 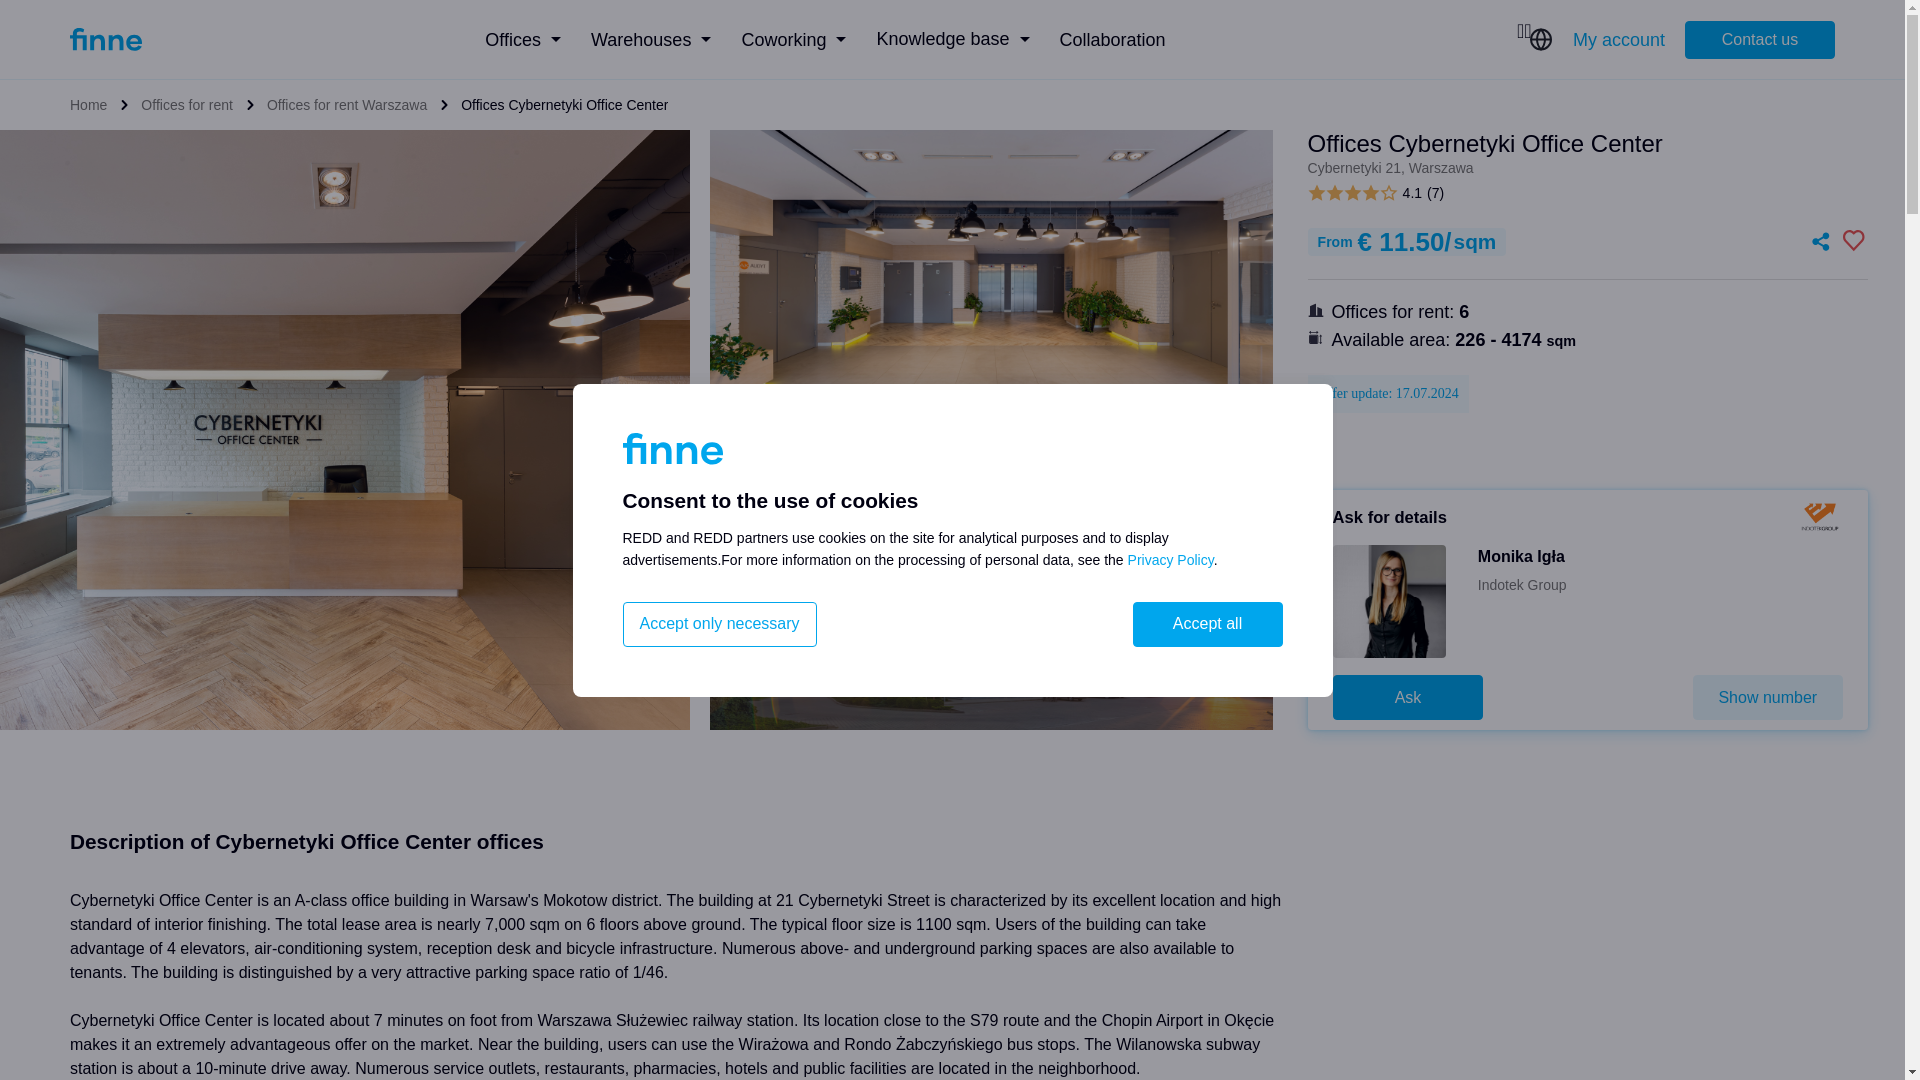 What do you see at coordinates (650, 39) in the screenshot?
I see `Warehouses` at bounding box center [650, 39].